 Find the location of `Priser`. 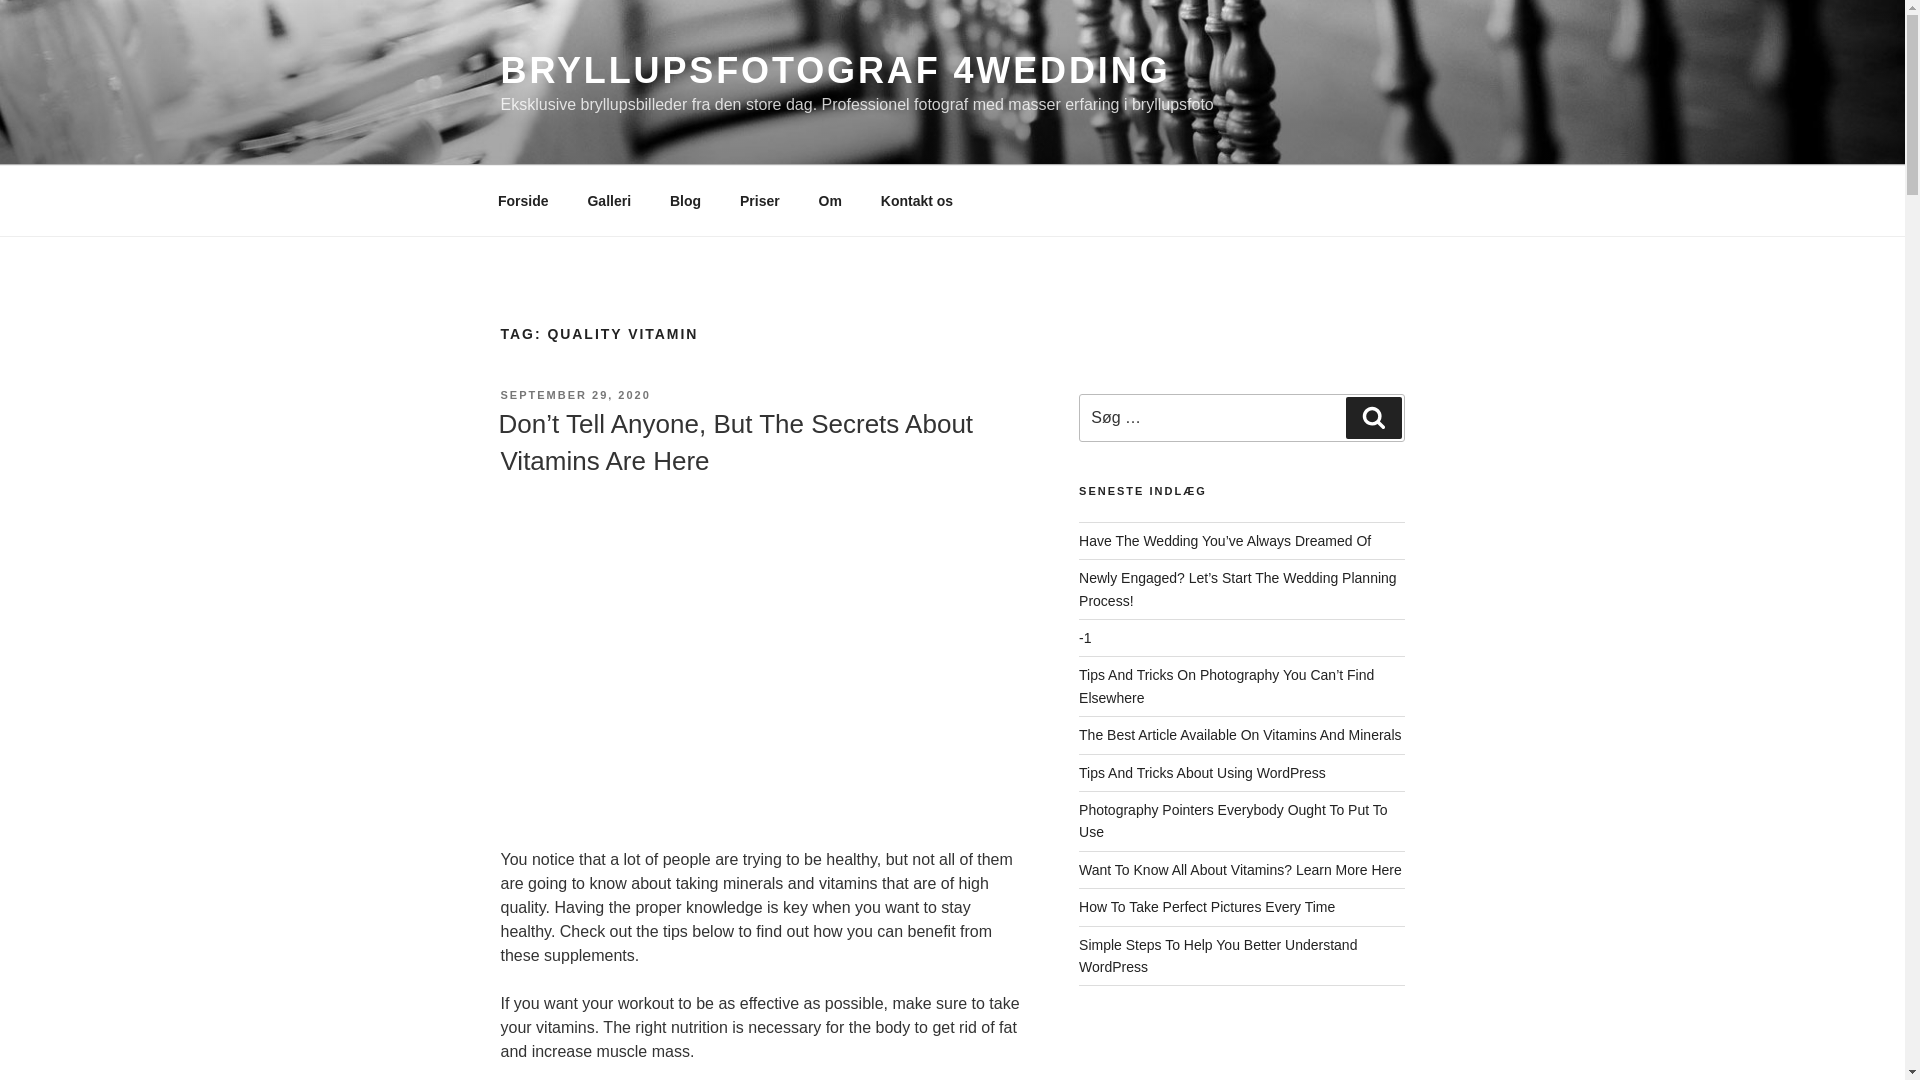

Priser is located at coordinates (758, 200).